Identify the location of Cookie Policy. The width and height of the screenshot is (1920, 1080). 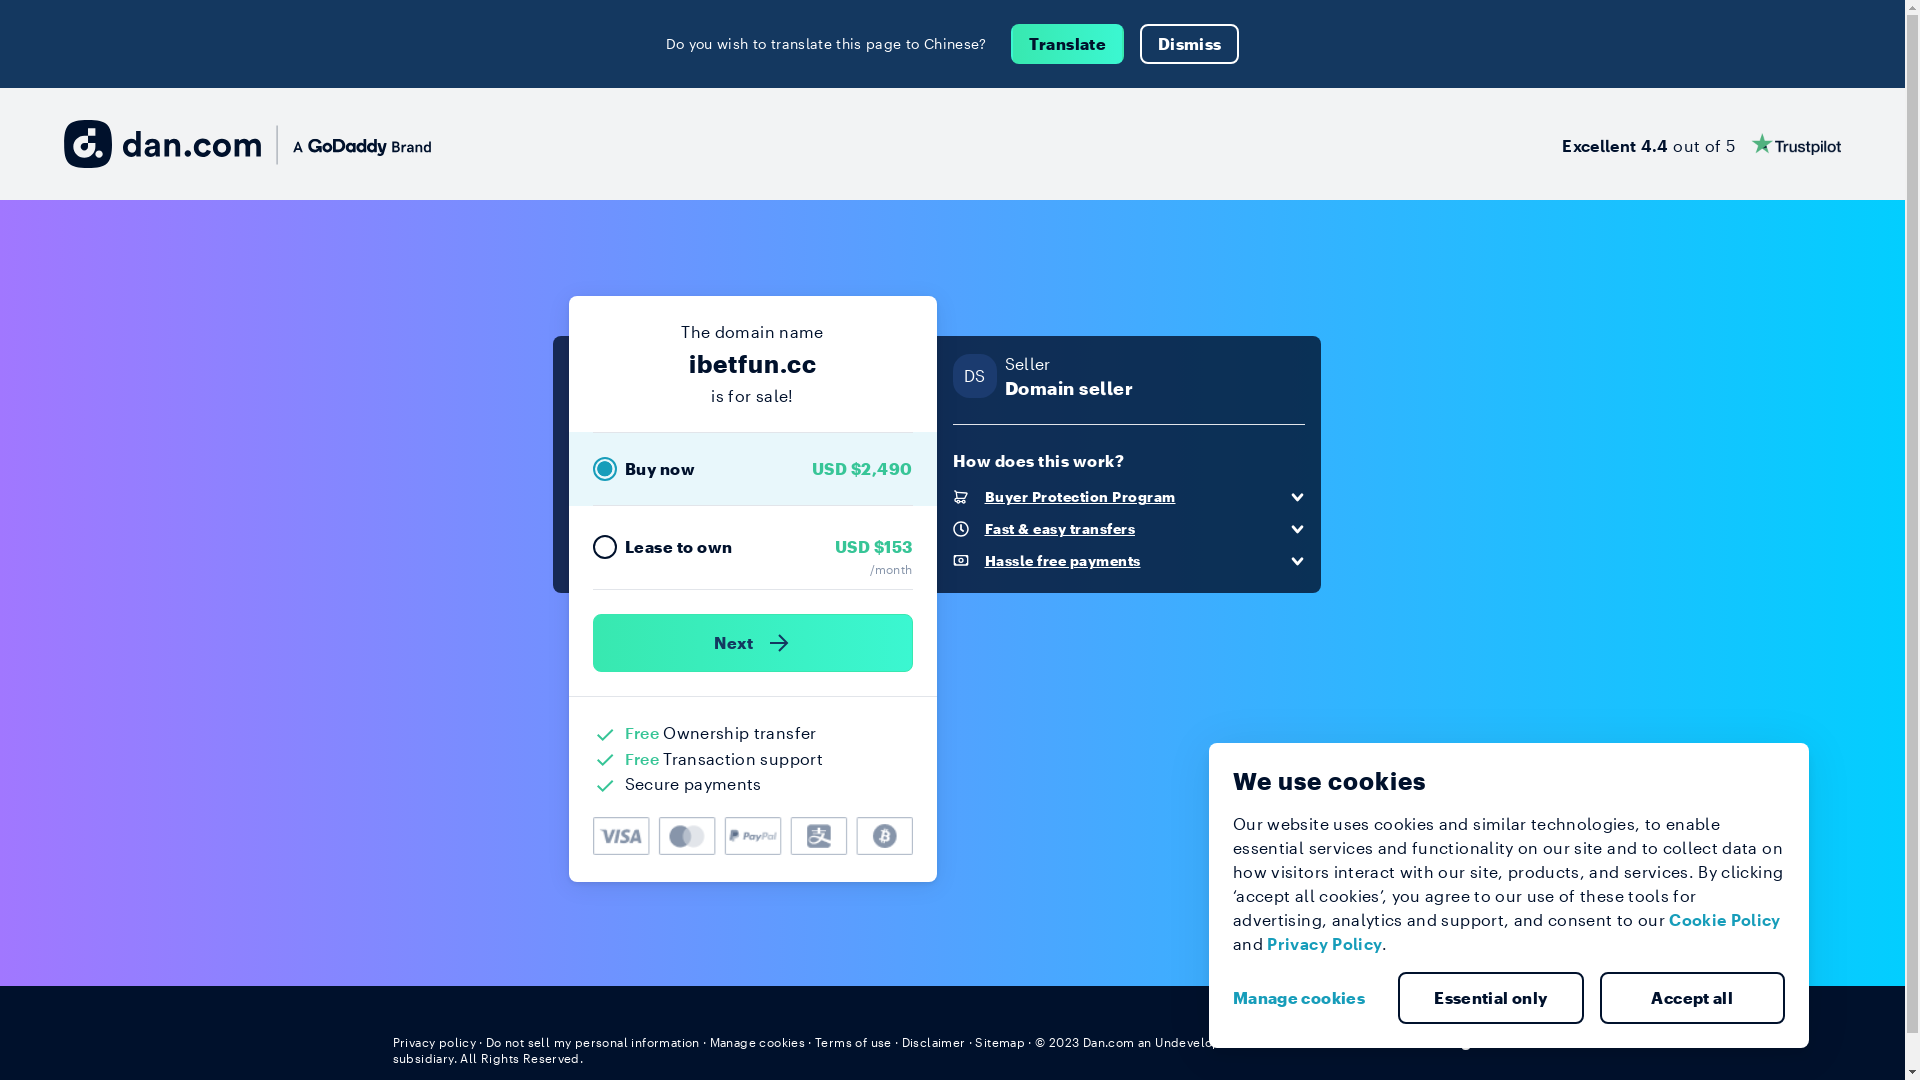
(1725, 920).